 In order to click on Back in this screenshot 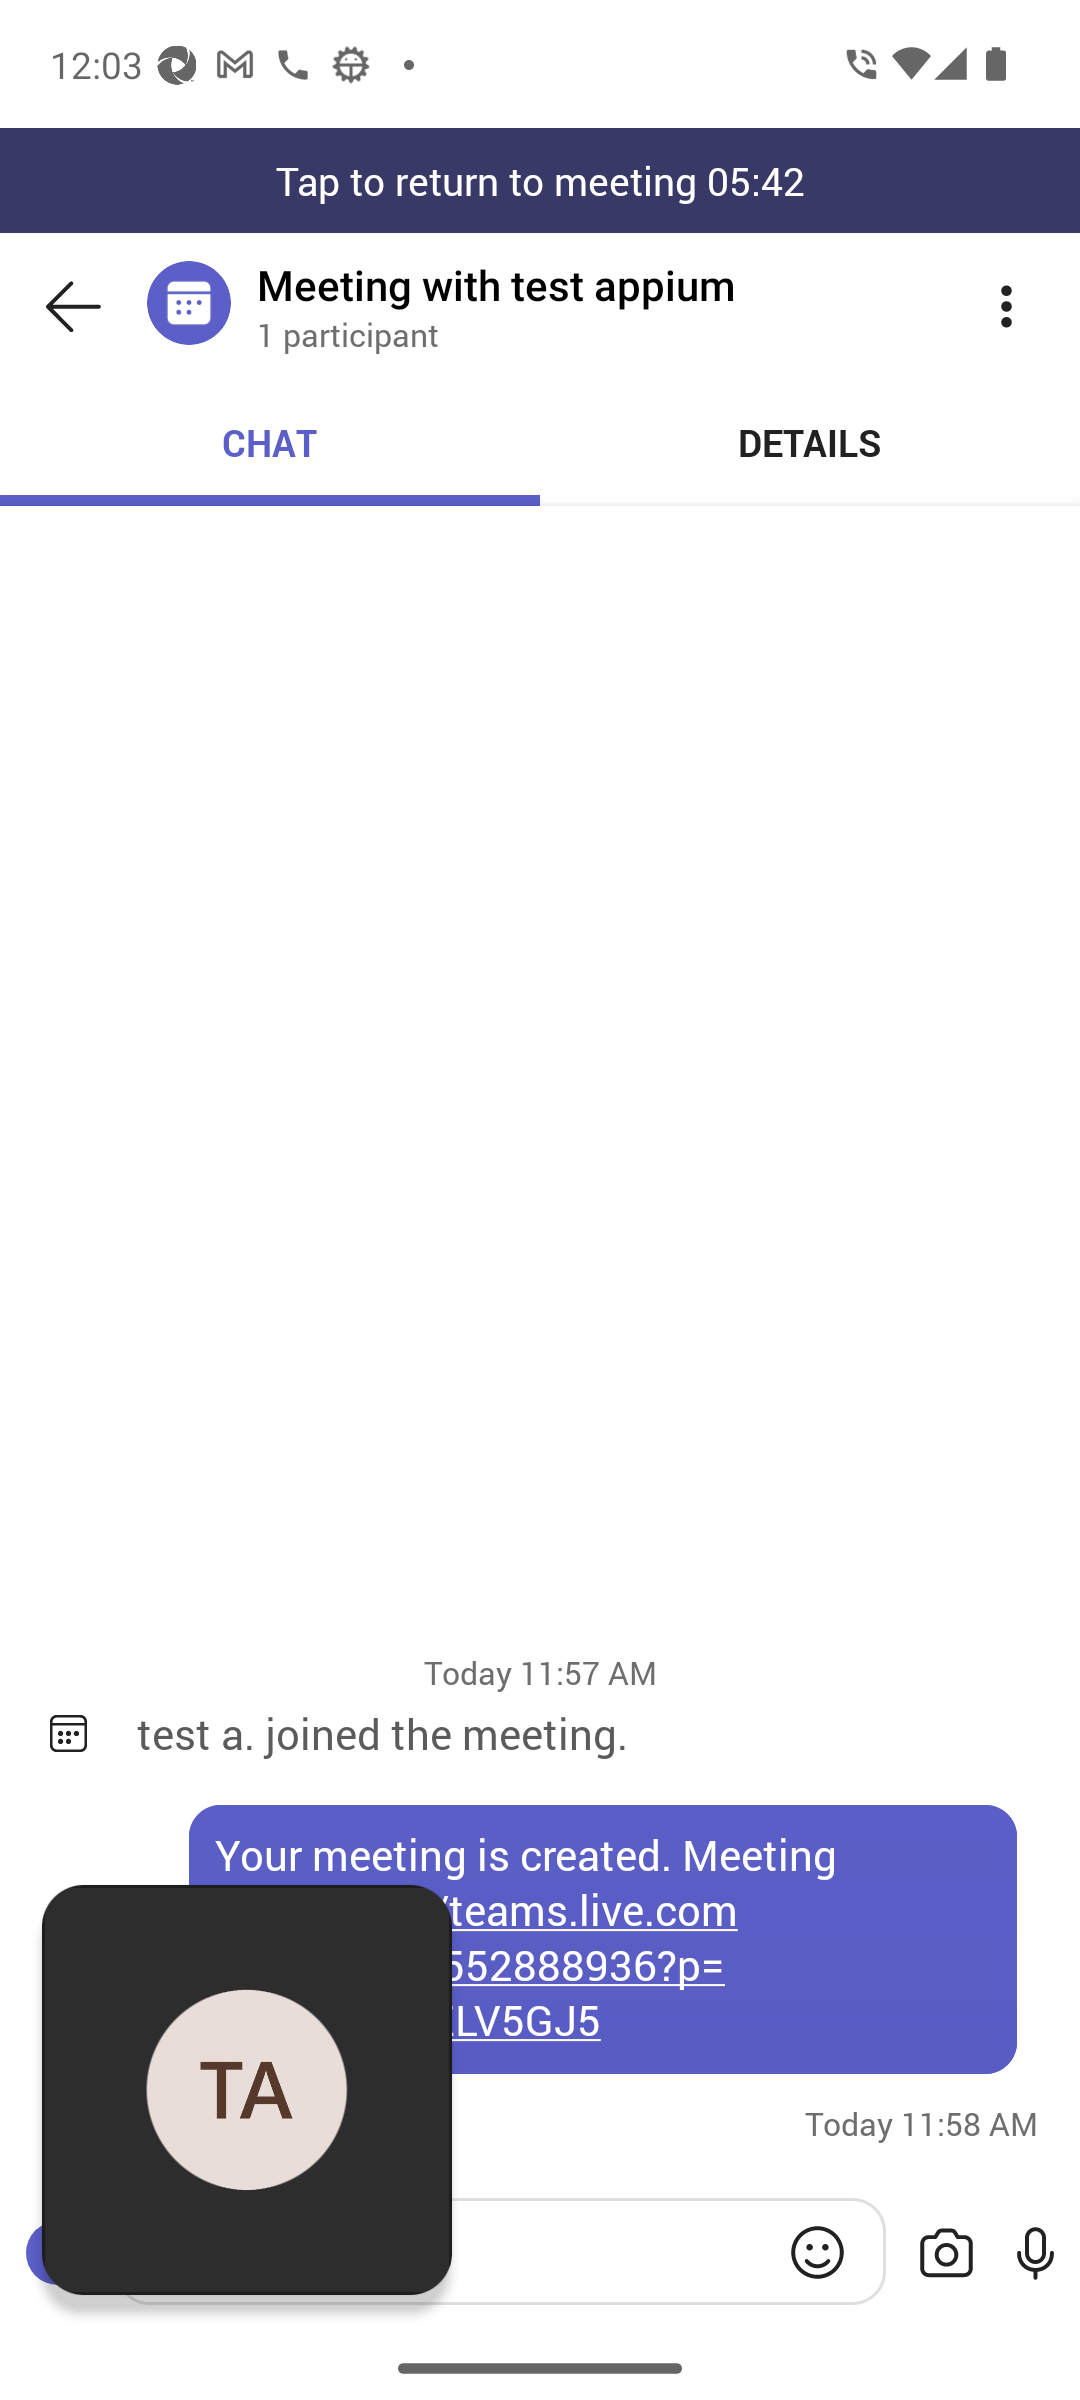, I will do `click(73, 306)`.